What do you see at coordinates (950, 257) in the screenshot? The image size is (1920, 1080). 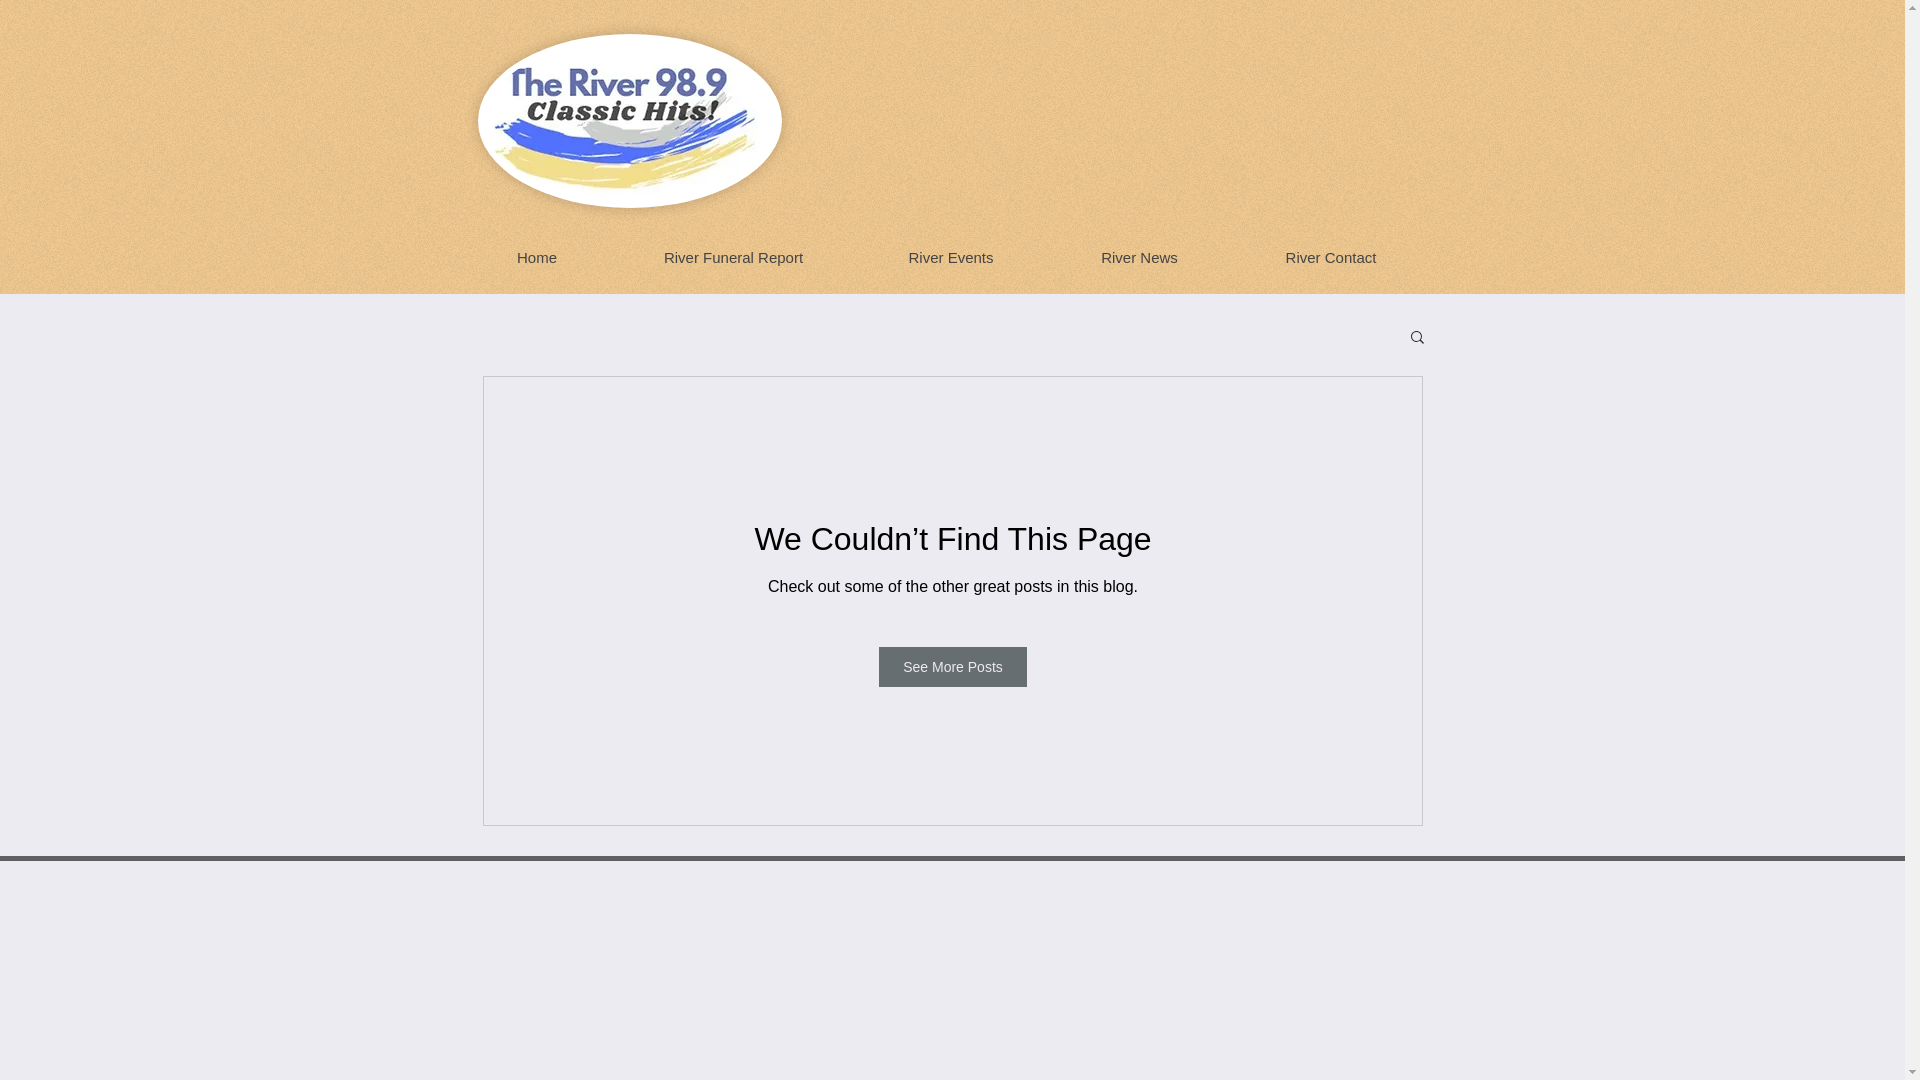 I see `River Events` at bounding box center [950, 257].